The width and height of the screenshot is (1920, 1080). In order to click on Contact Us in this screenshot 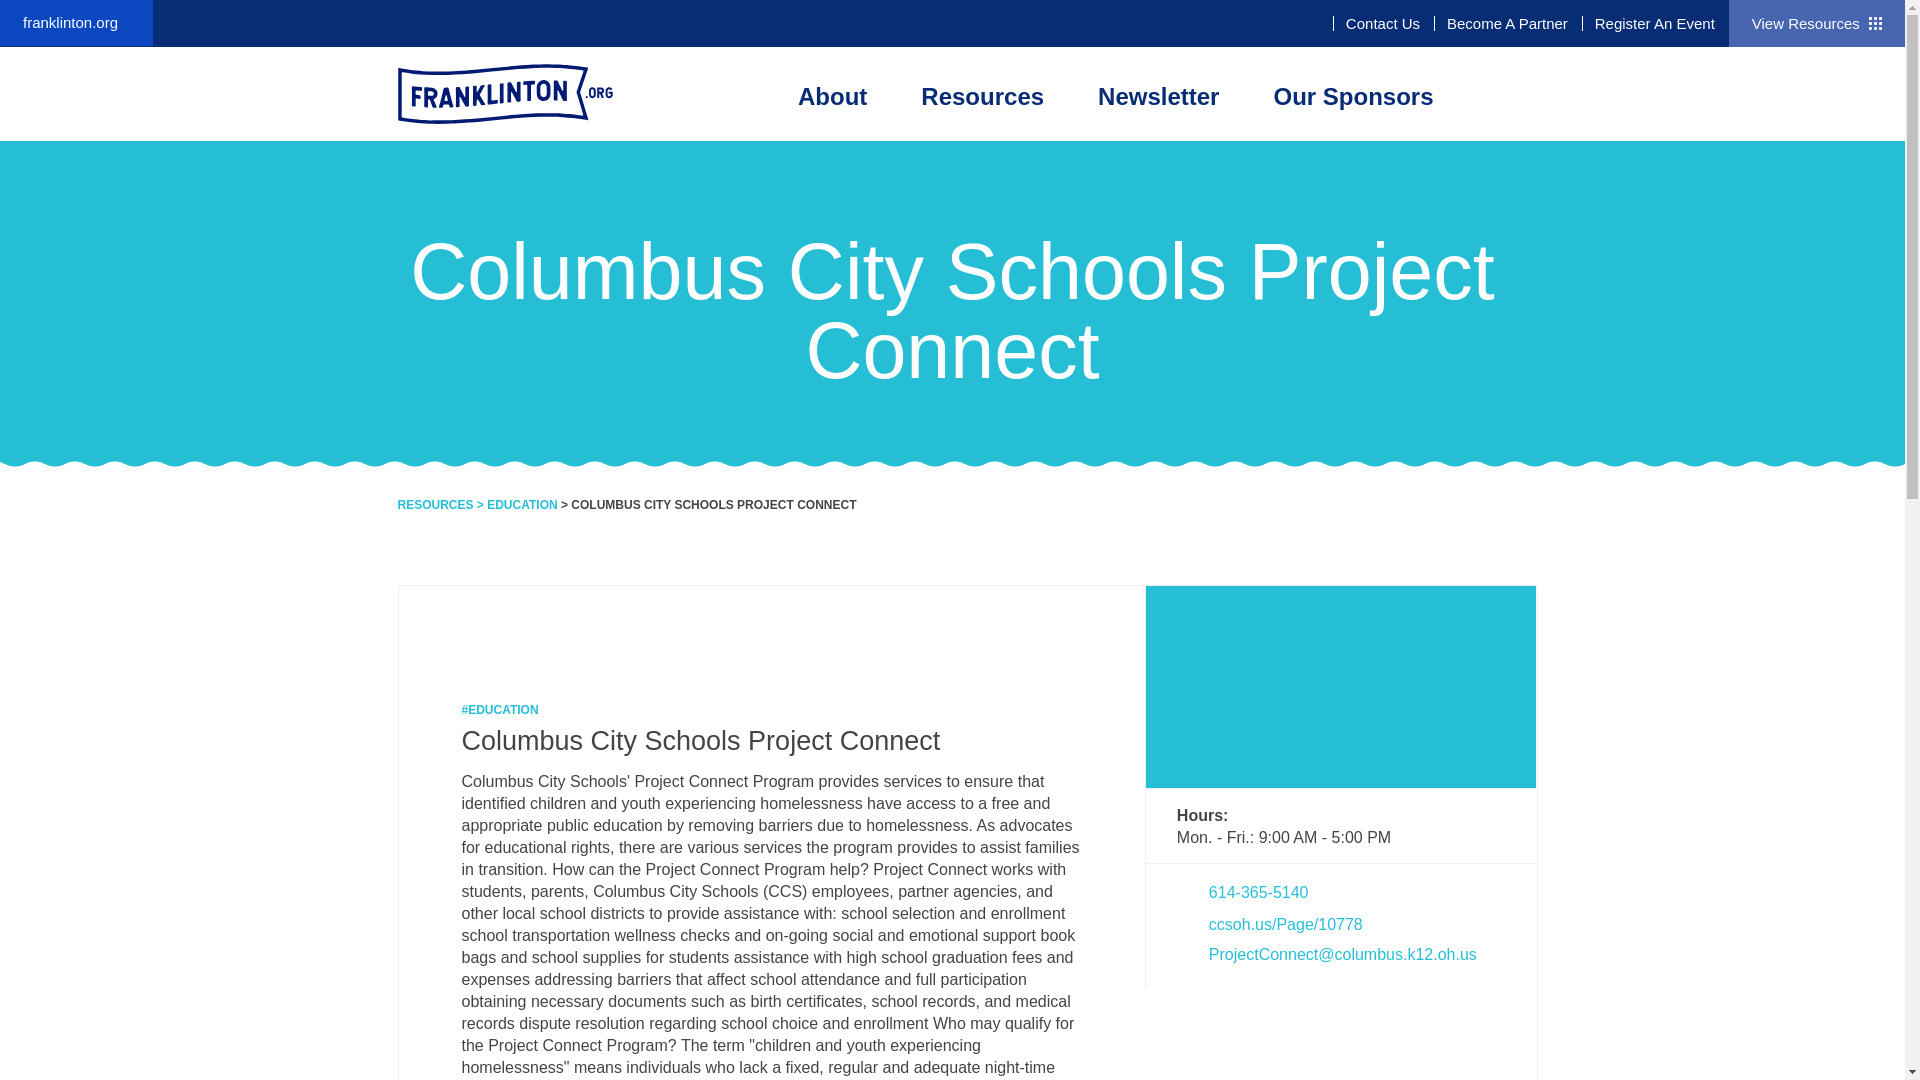, I will do `click(1382, 24)`.